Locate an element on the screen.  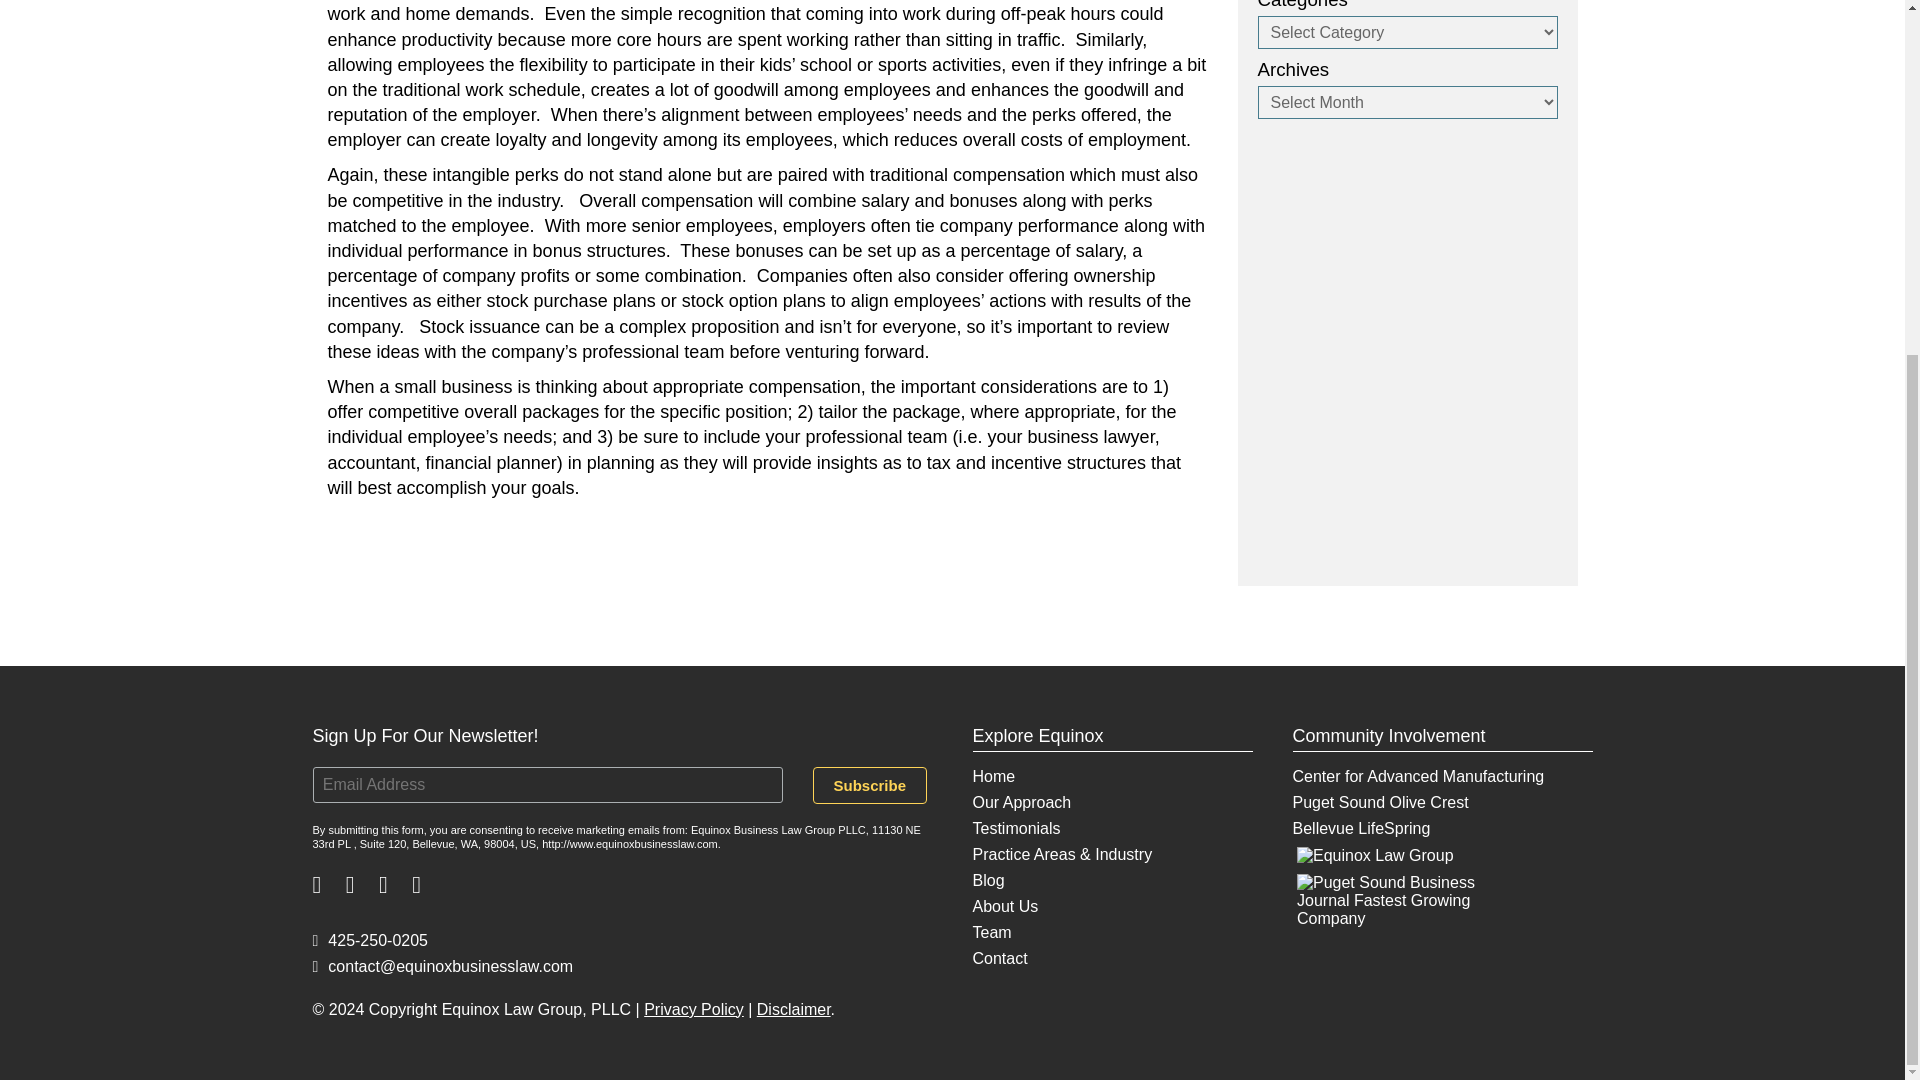
Subscribe is located at coordinates (870, 784).